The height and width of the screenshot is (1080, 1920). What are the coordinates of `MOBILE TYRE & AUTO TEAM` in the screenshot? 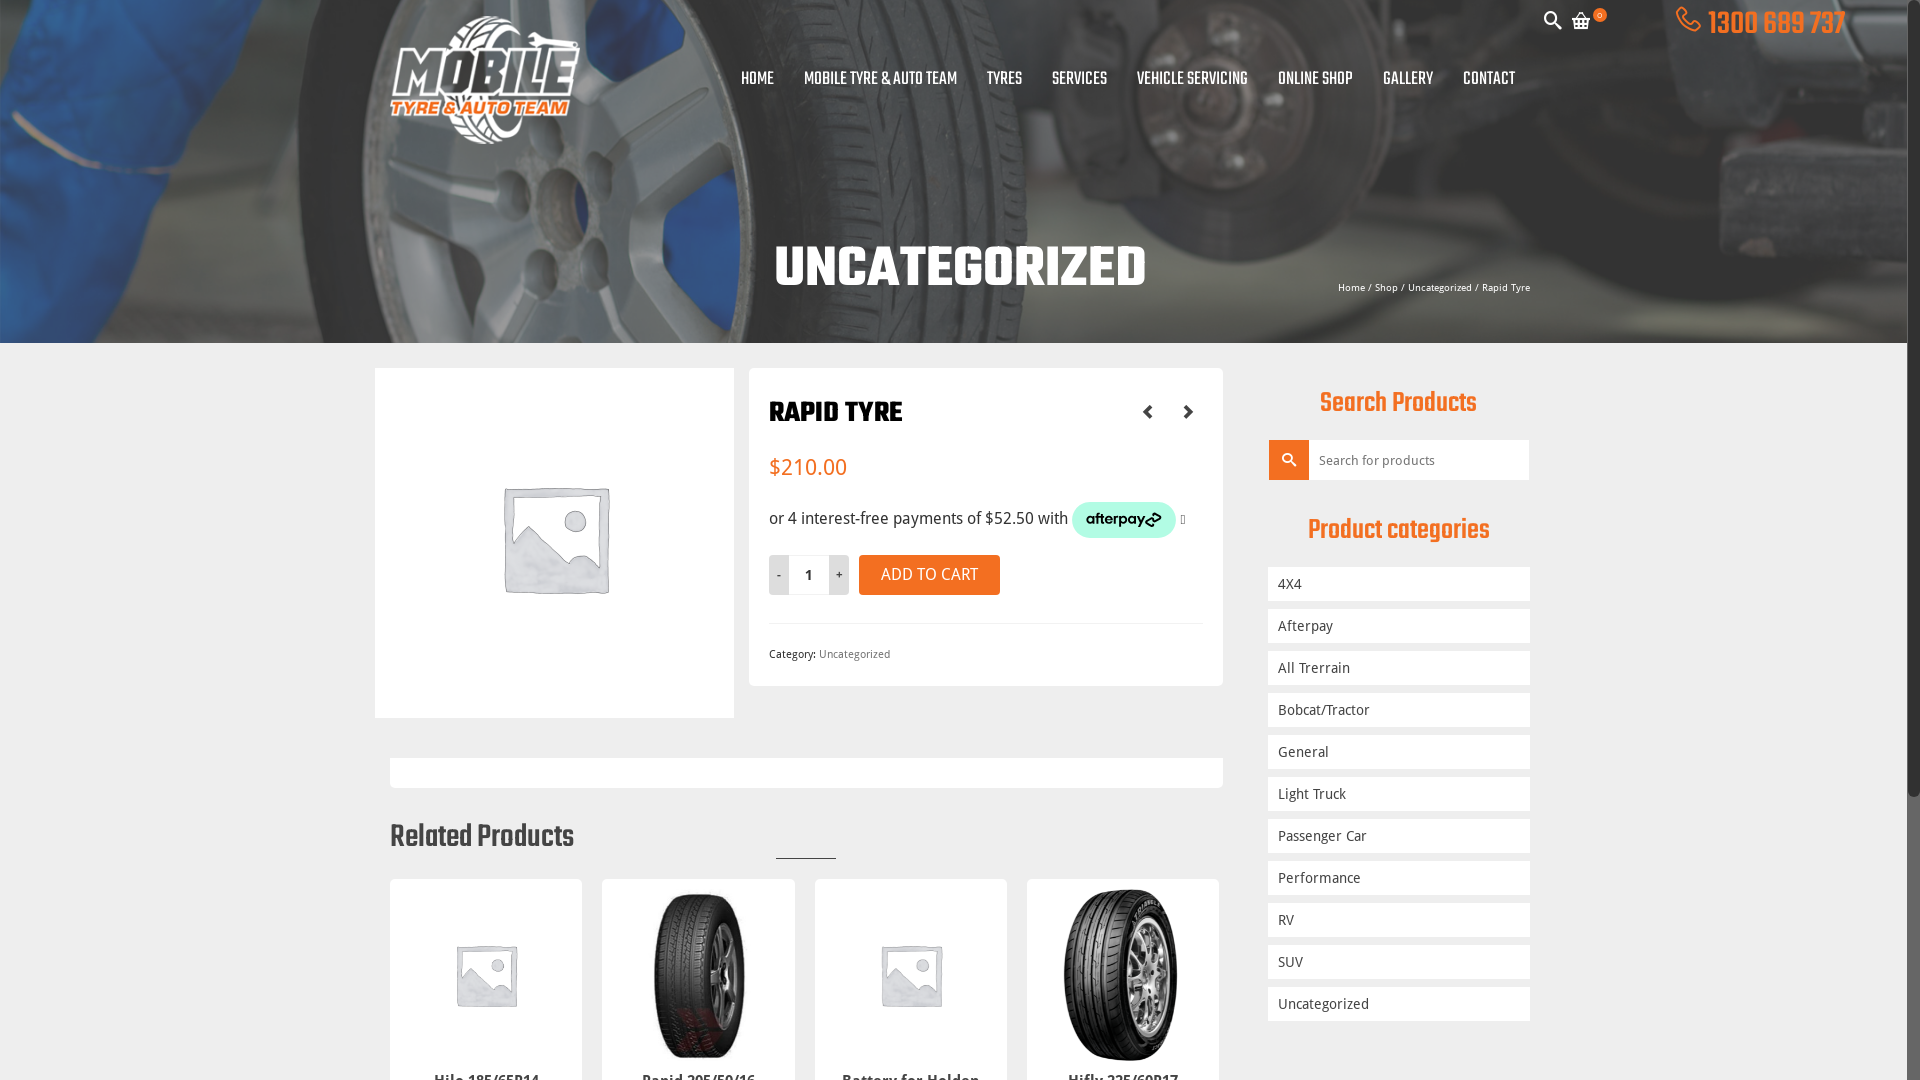 It's located at (880, 80).